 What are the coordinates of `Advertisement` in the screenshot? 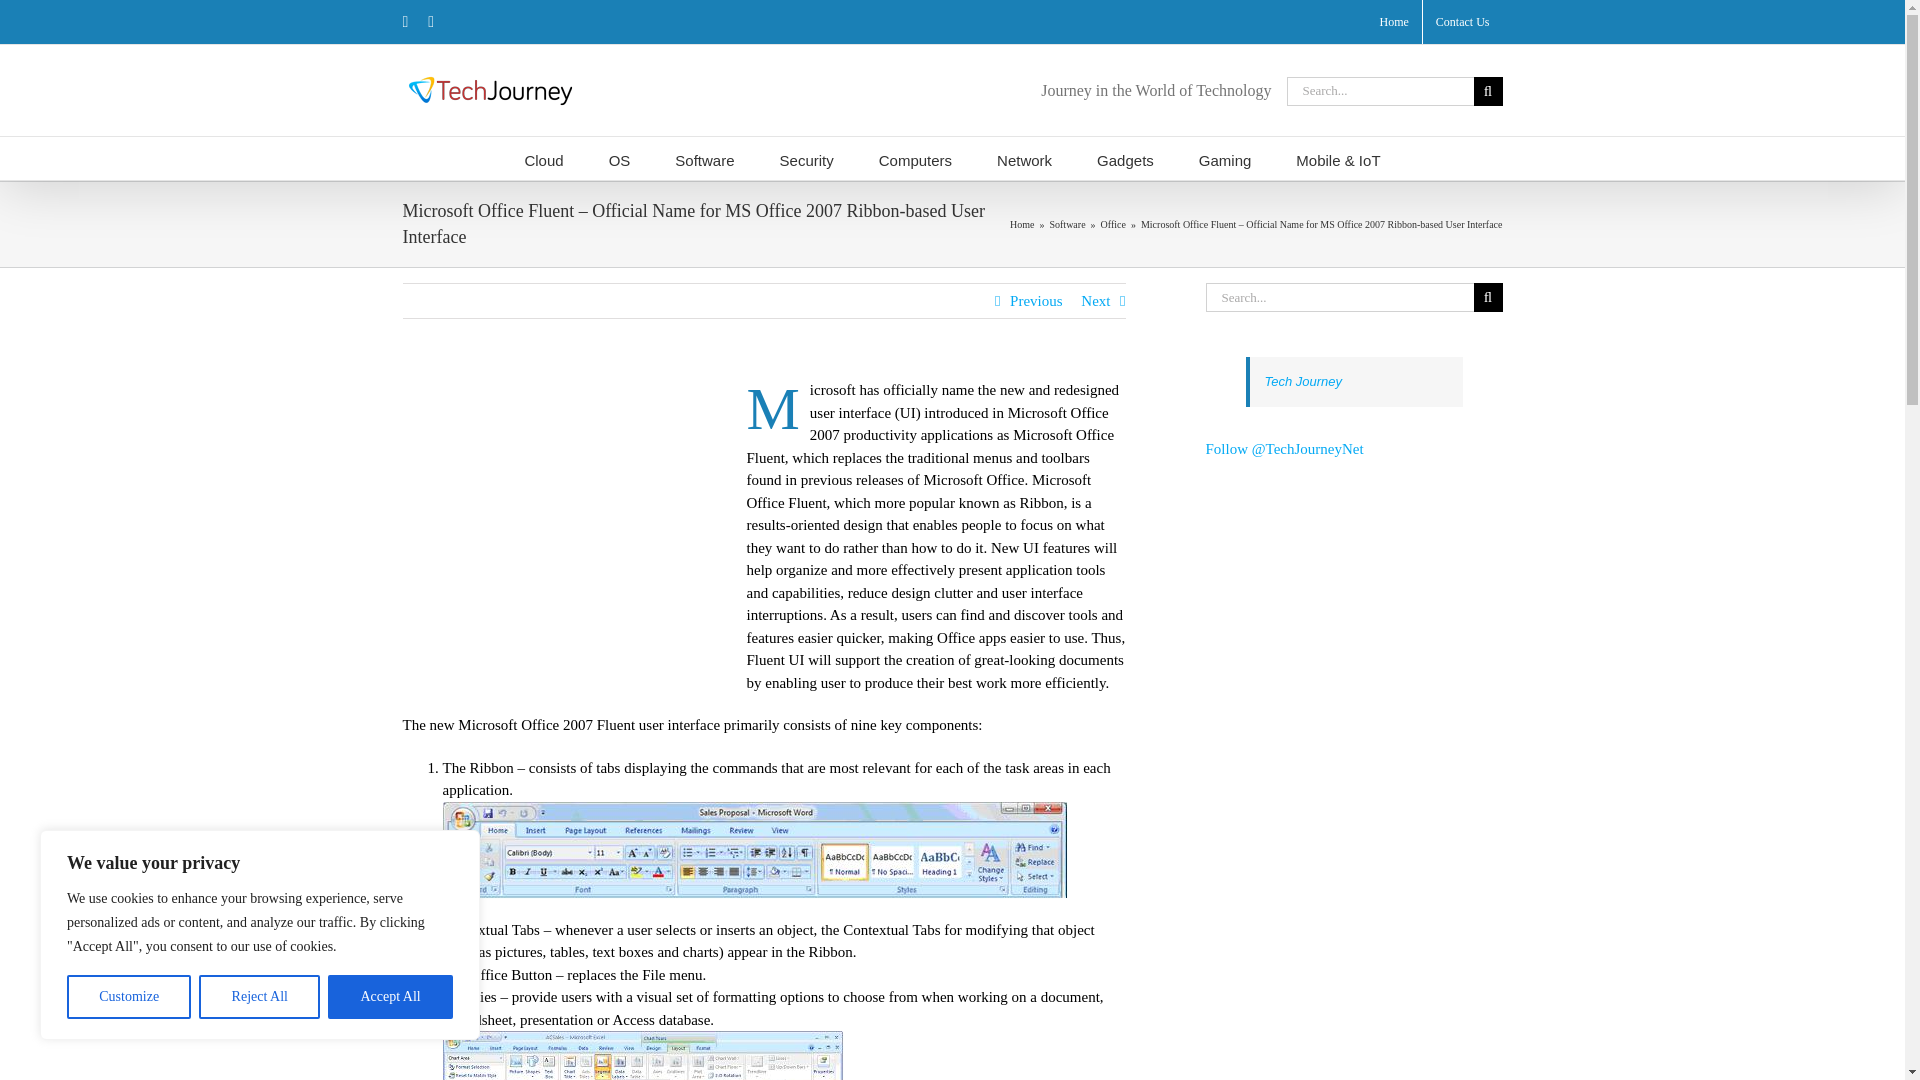 It's located at (569, 526).